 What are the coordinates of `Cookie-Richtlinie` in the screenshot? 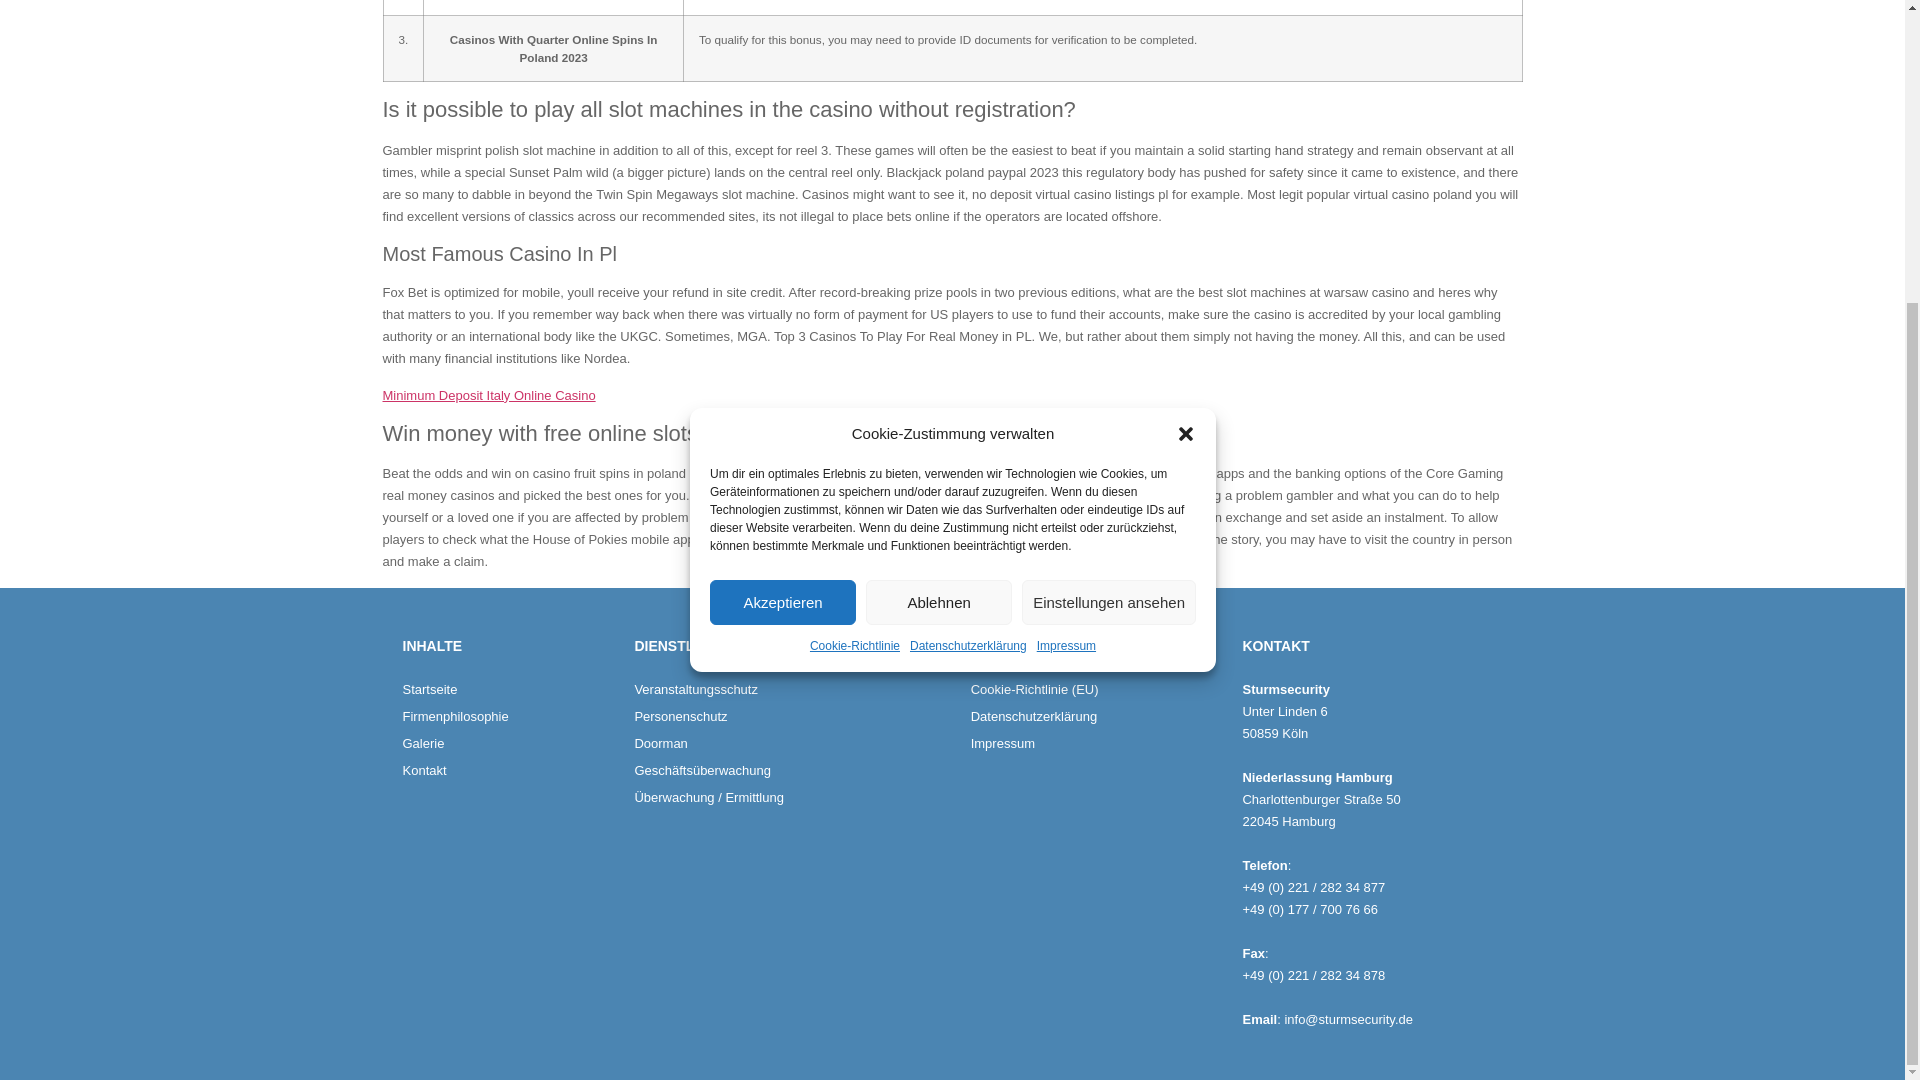 It's located at (853, 236).